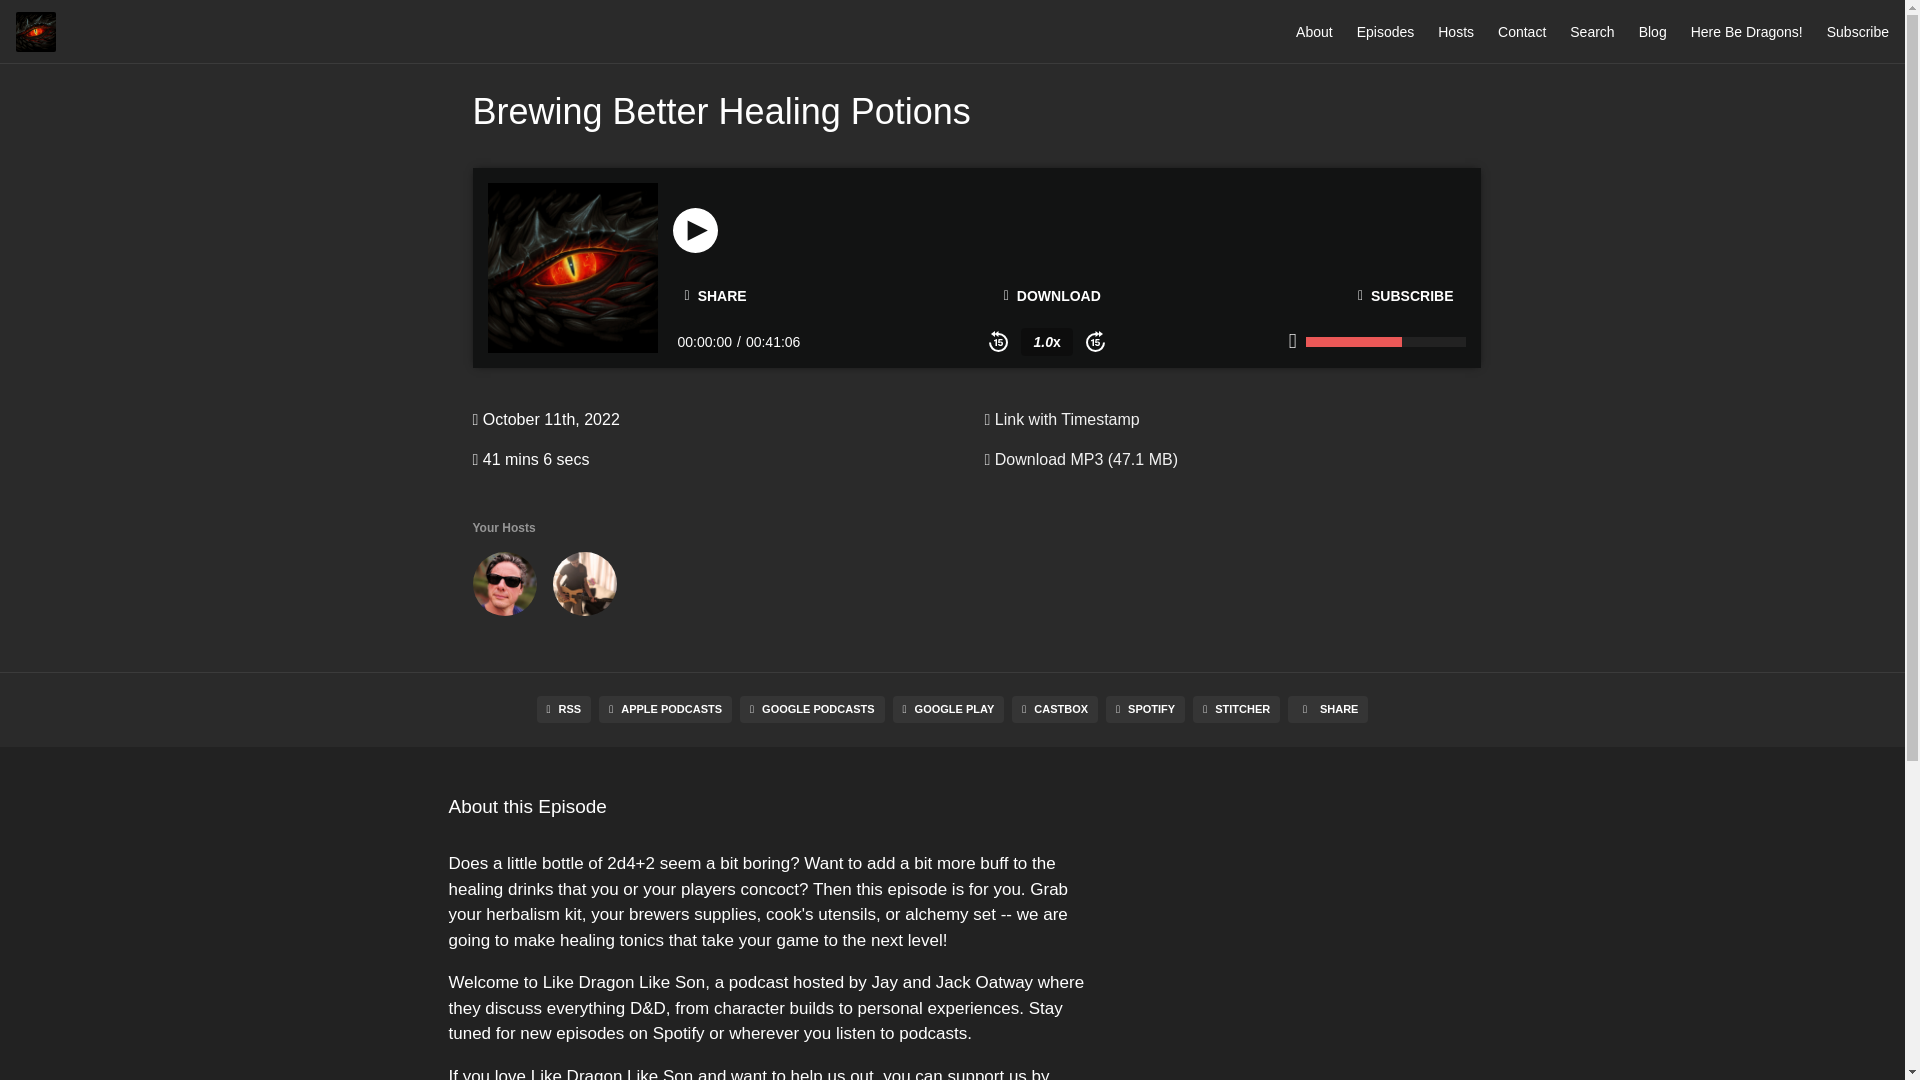 The height and width of the screenshot is (1080, 1920). I want to click on Jay, so click(504, 588).